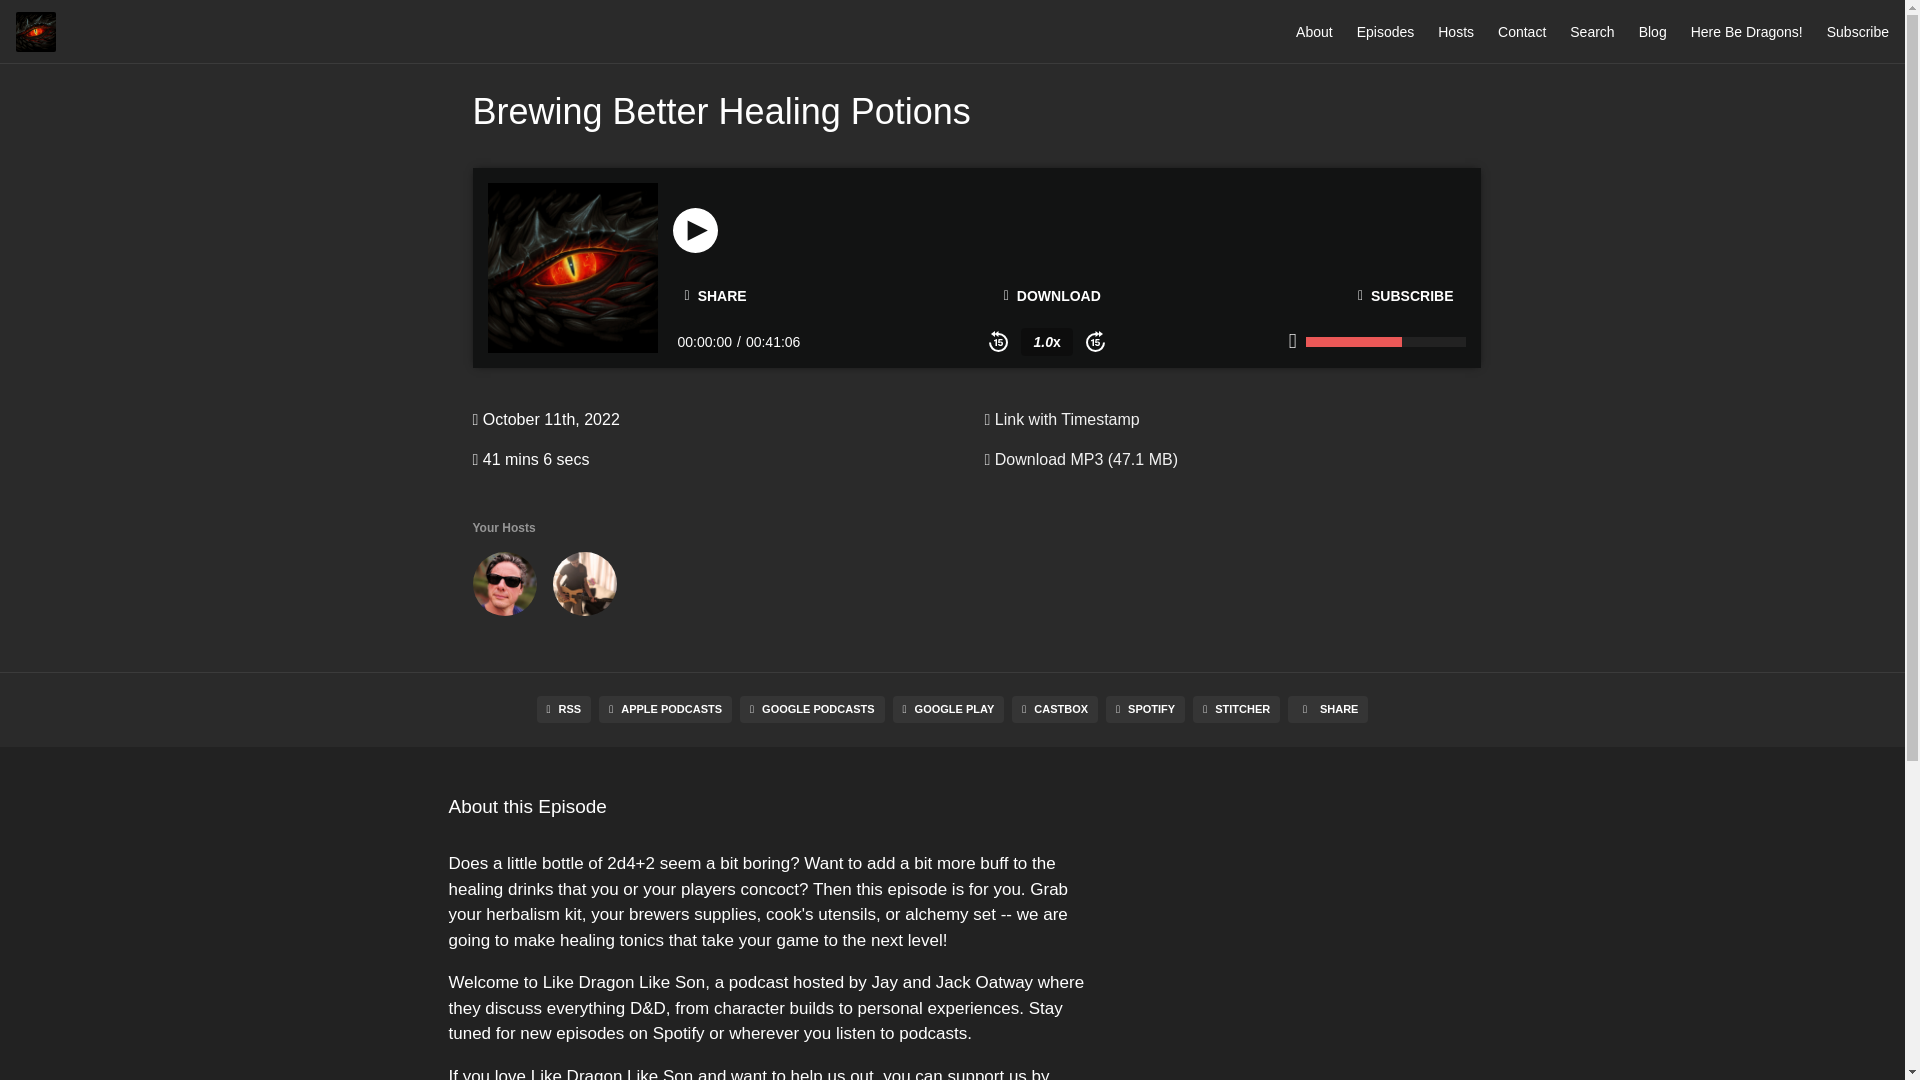 The height and width of the screenshot is (1080, 1920). I want to click on Jay, so click(504, 588).